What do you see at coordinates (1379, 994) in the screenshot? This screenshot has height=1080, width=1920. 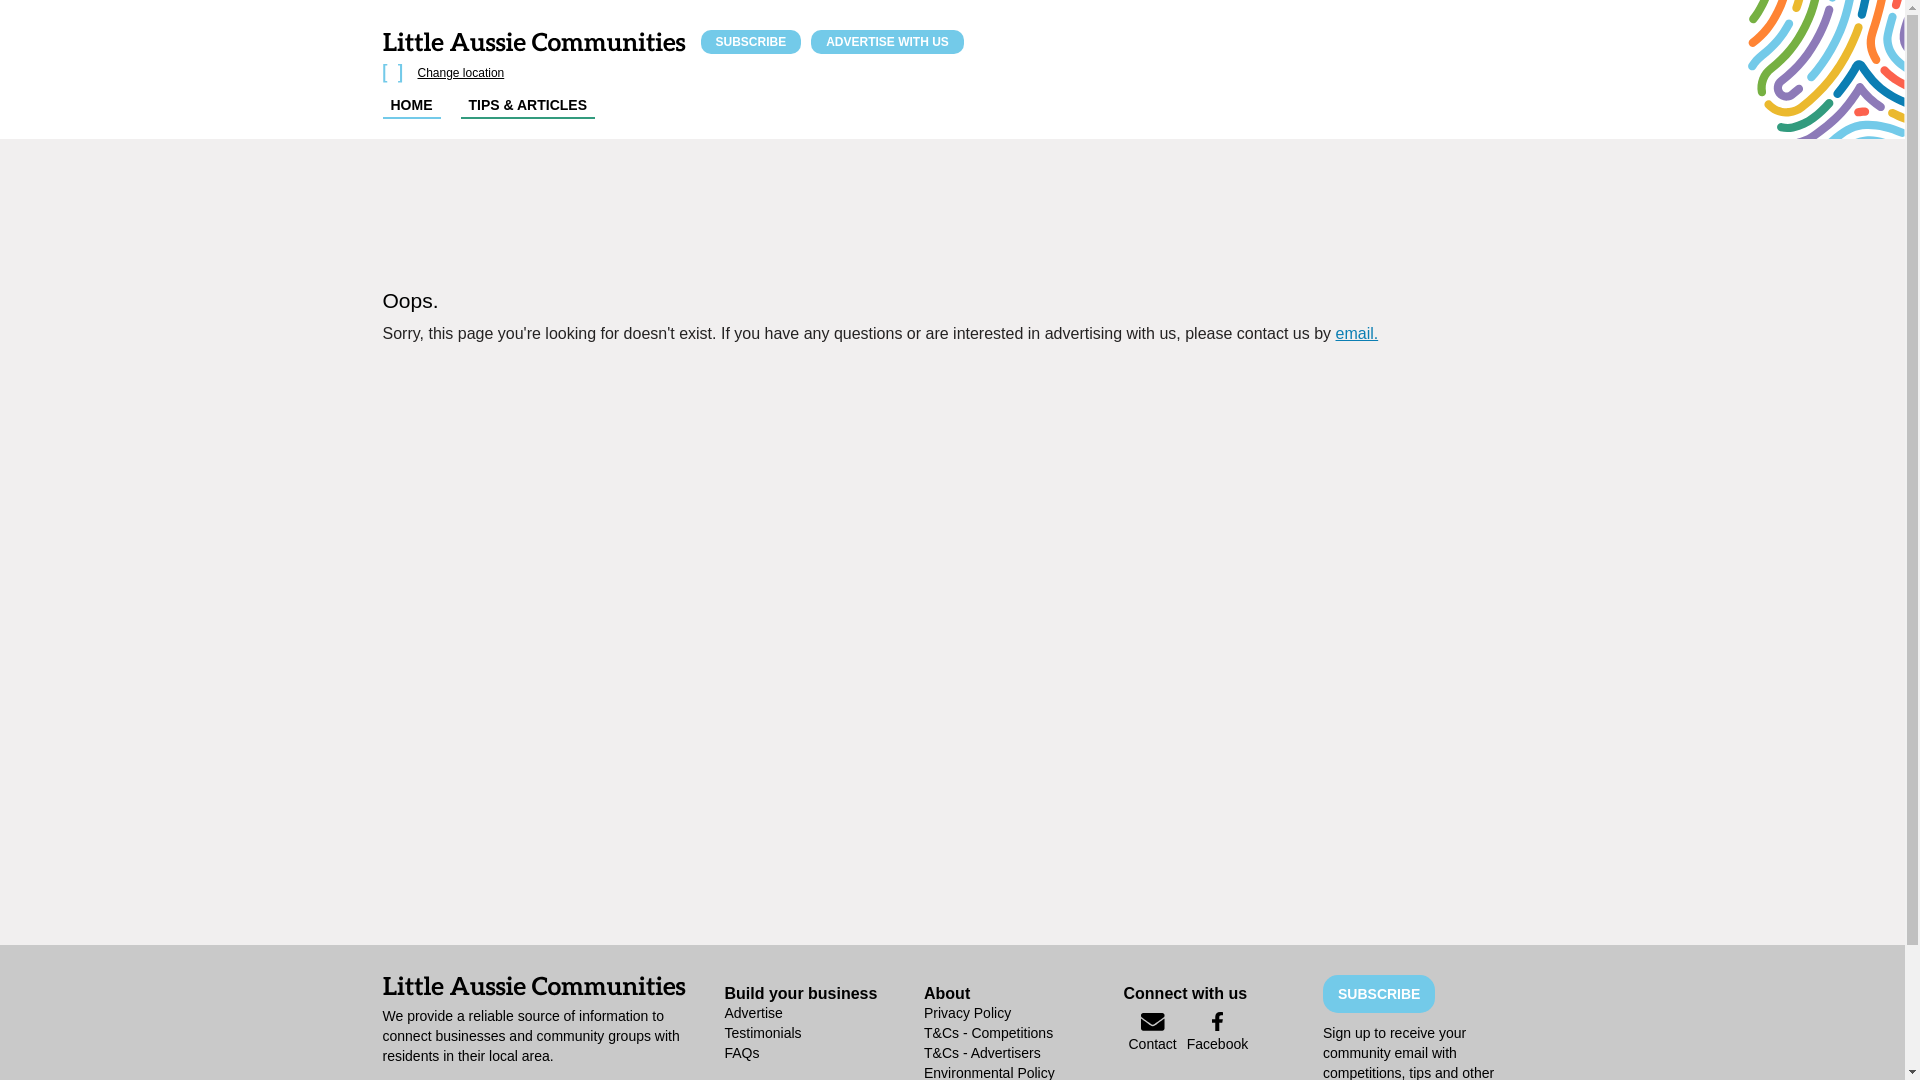 I see `SUBSCRIBE` at bounding box center [1379, 994].